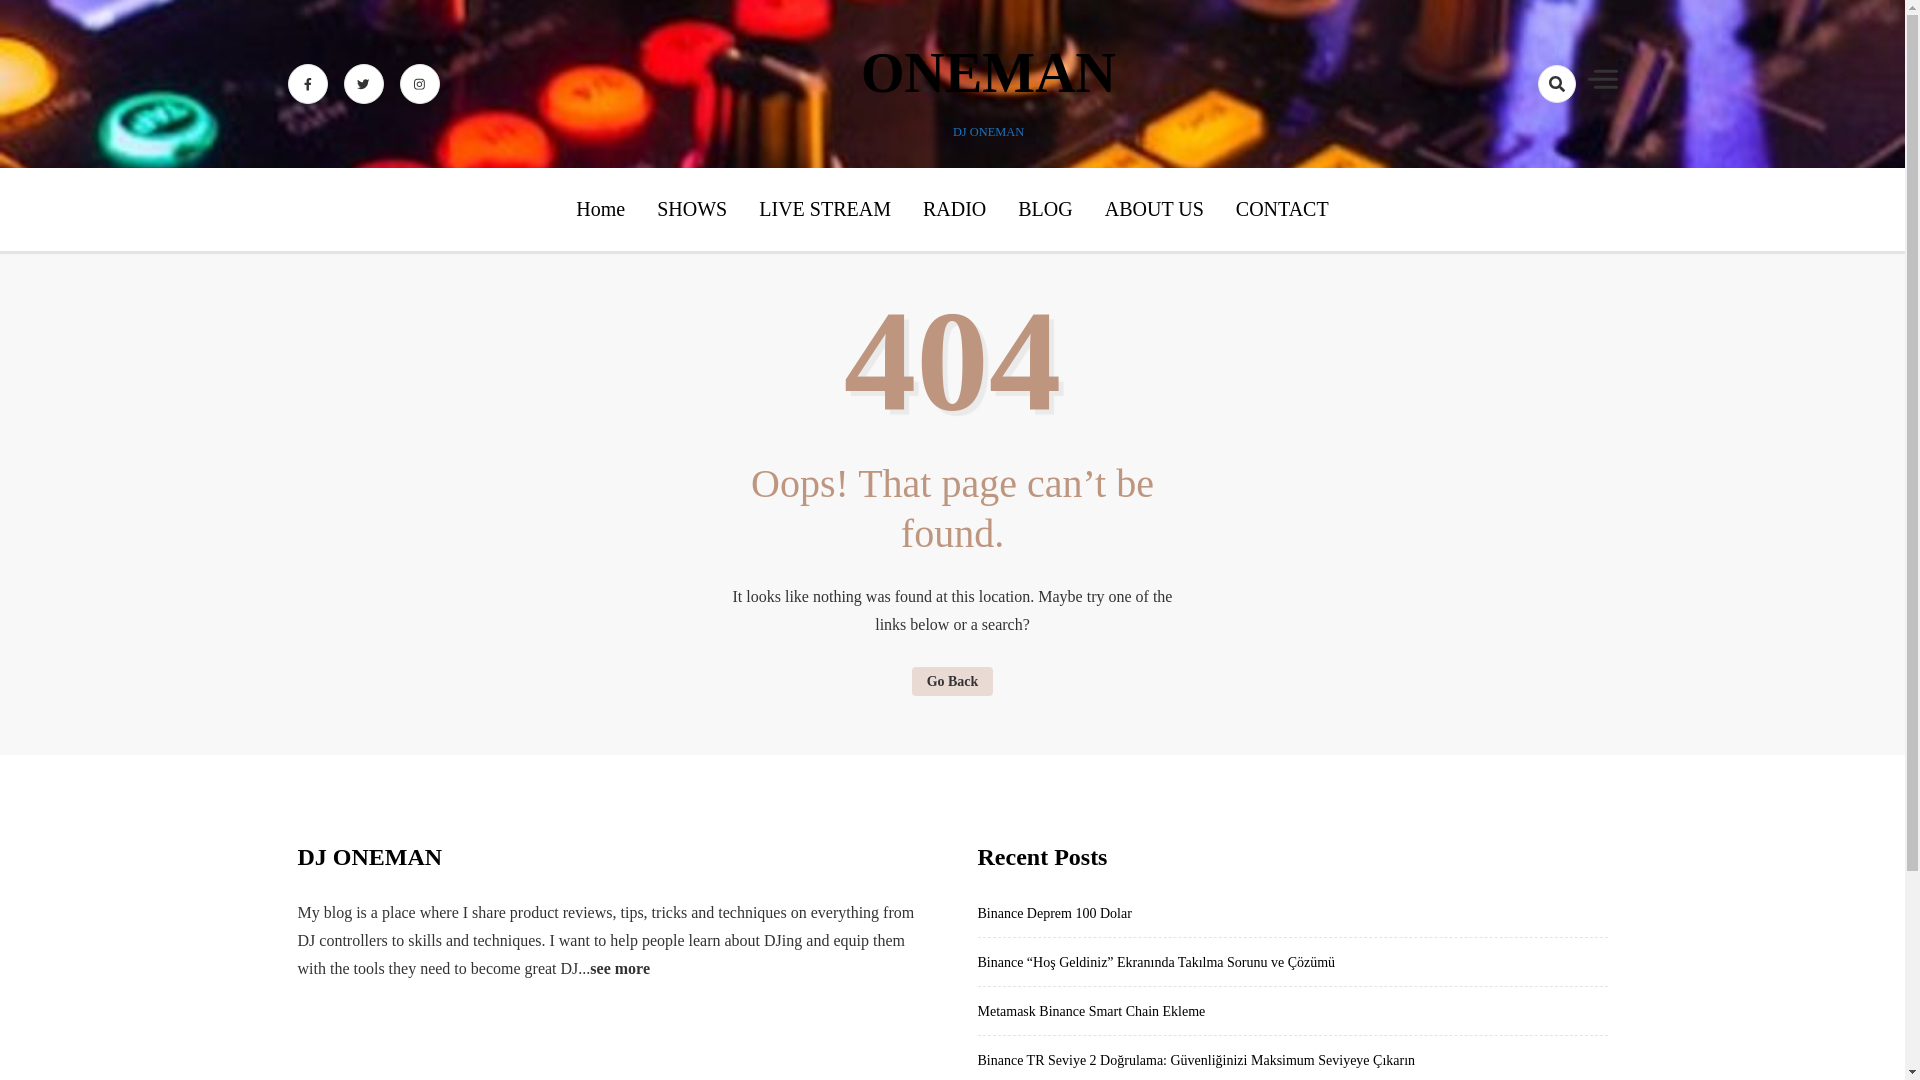 The image size is (1920, 1080). I want to click on ONEMAN, so click(988, 72).